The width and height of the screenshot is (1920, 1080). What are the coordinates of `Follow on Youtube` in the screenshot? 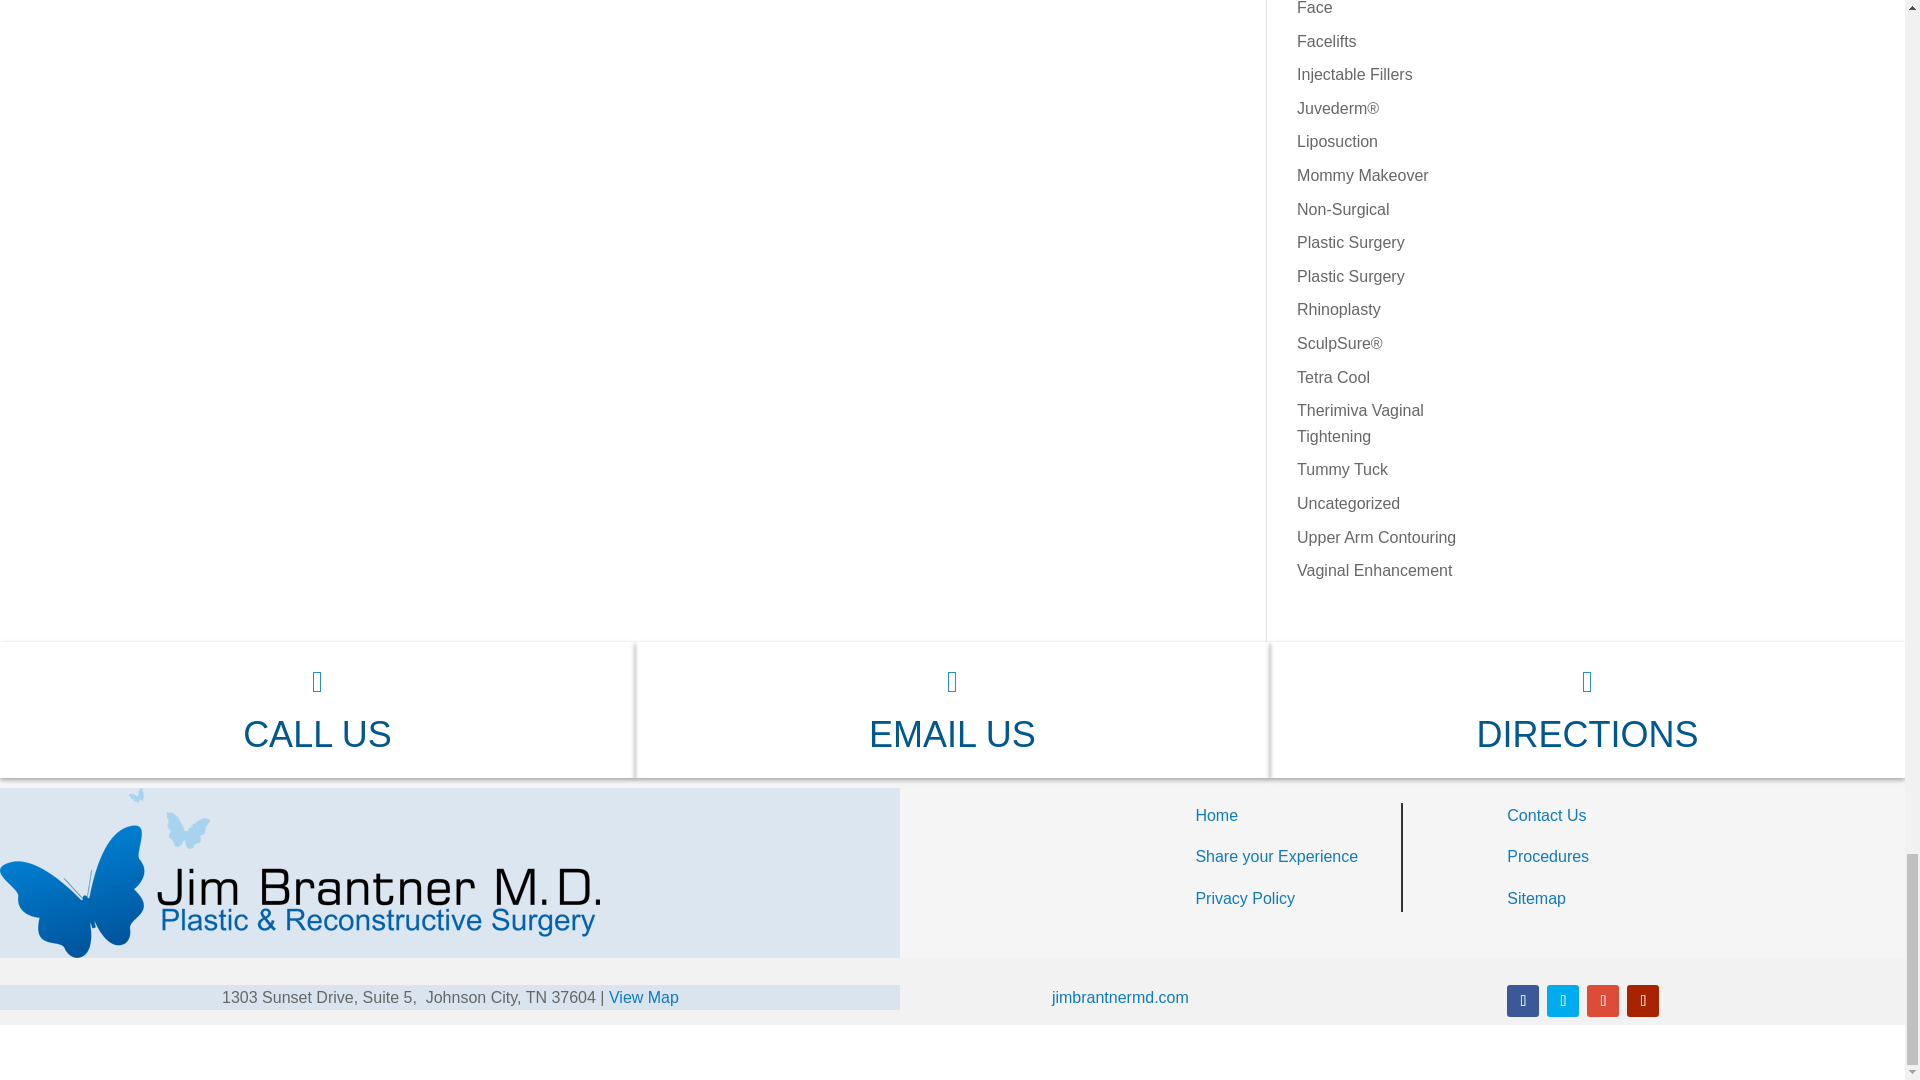 It's located at (1642, 1000).